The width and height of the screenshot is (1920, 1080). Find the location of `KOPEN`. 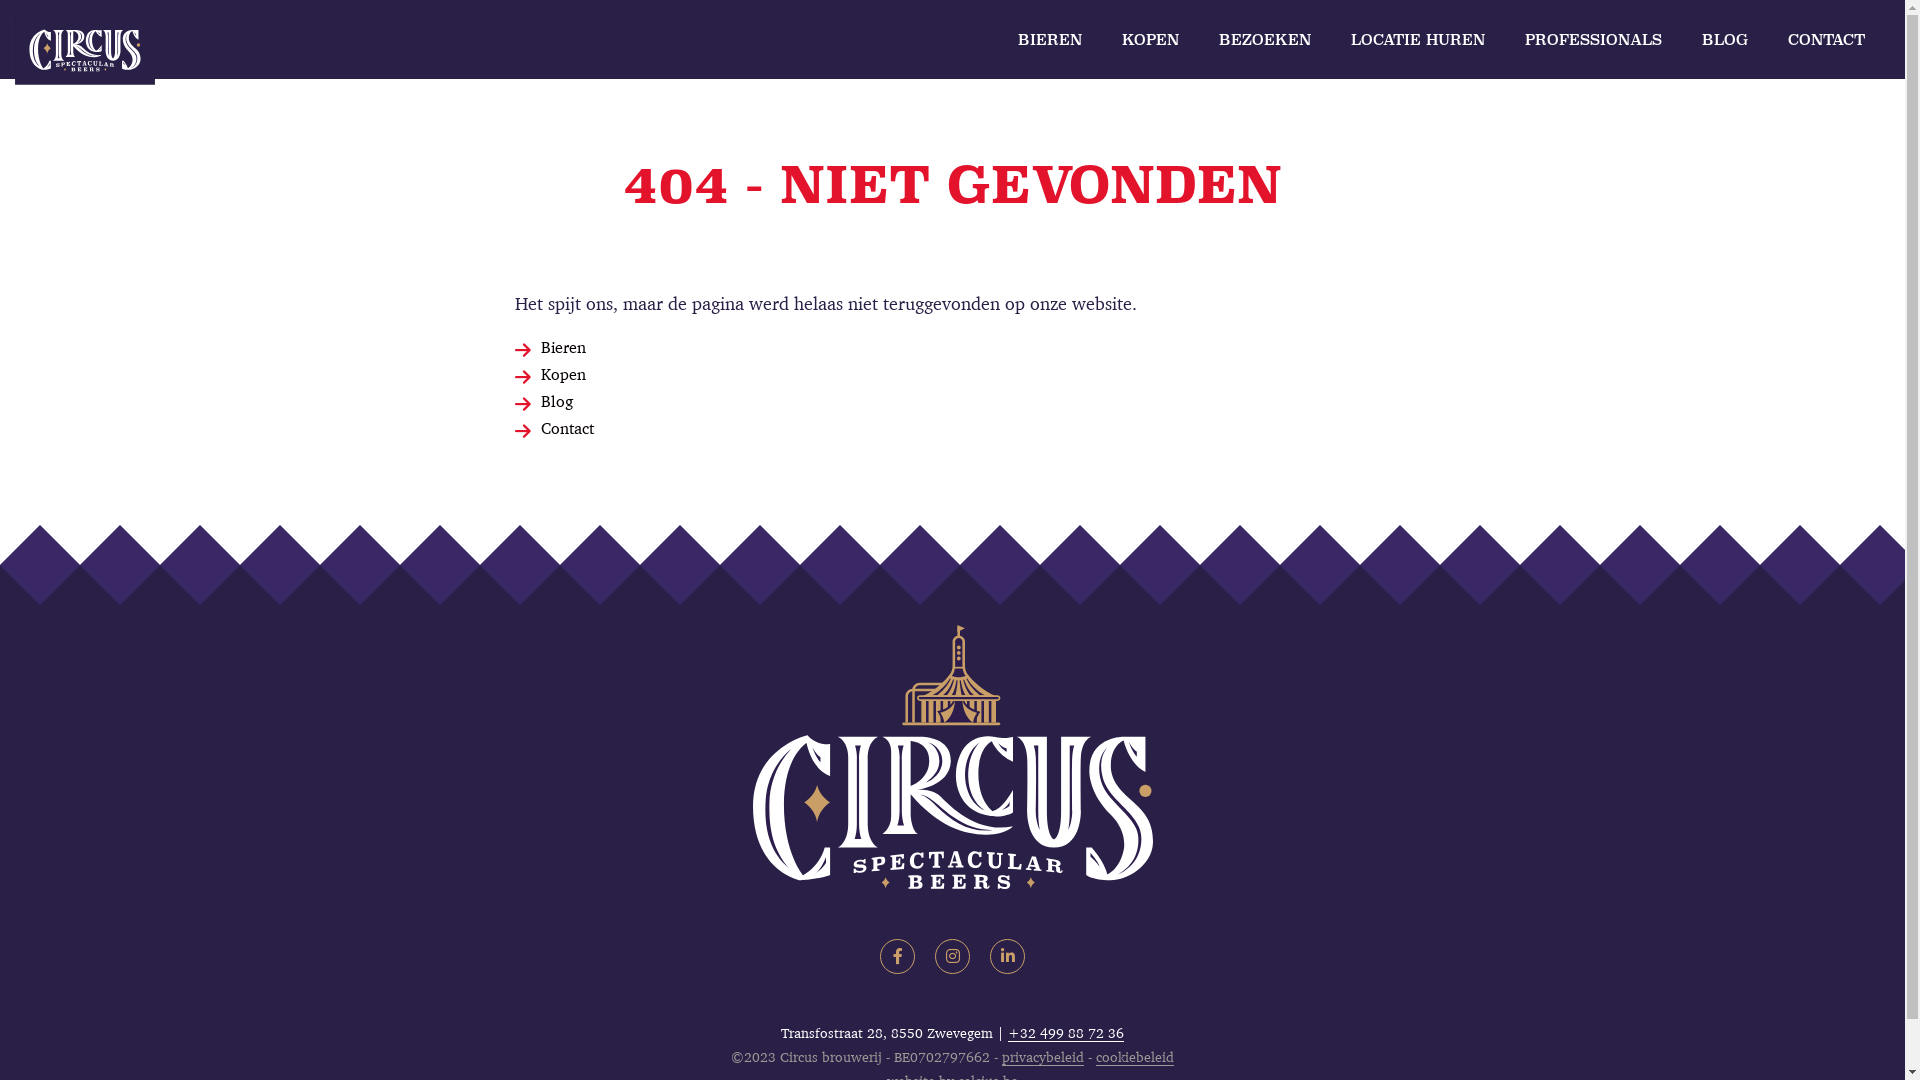

KOPEN is located at coordinates (1150, 40).